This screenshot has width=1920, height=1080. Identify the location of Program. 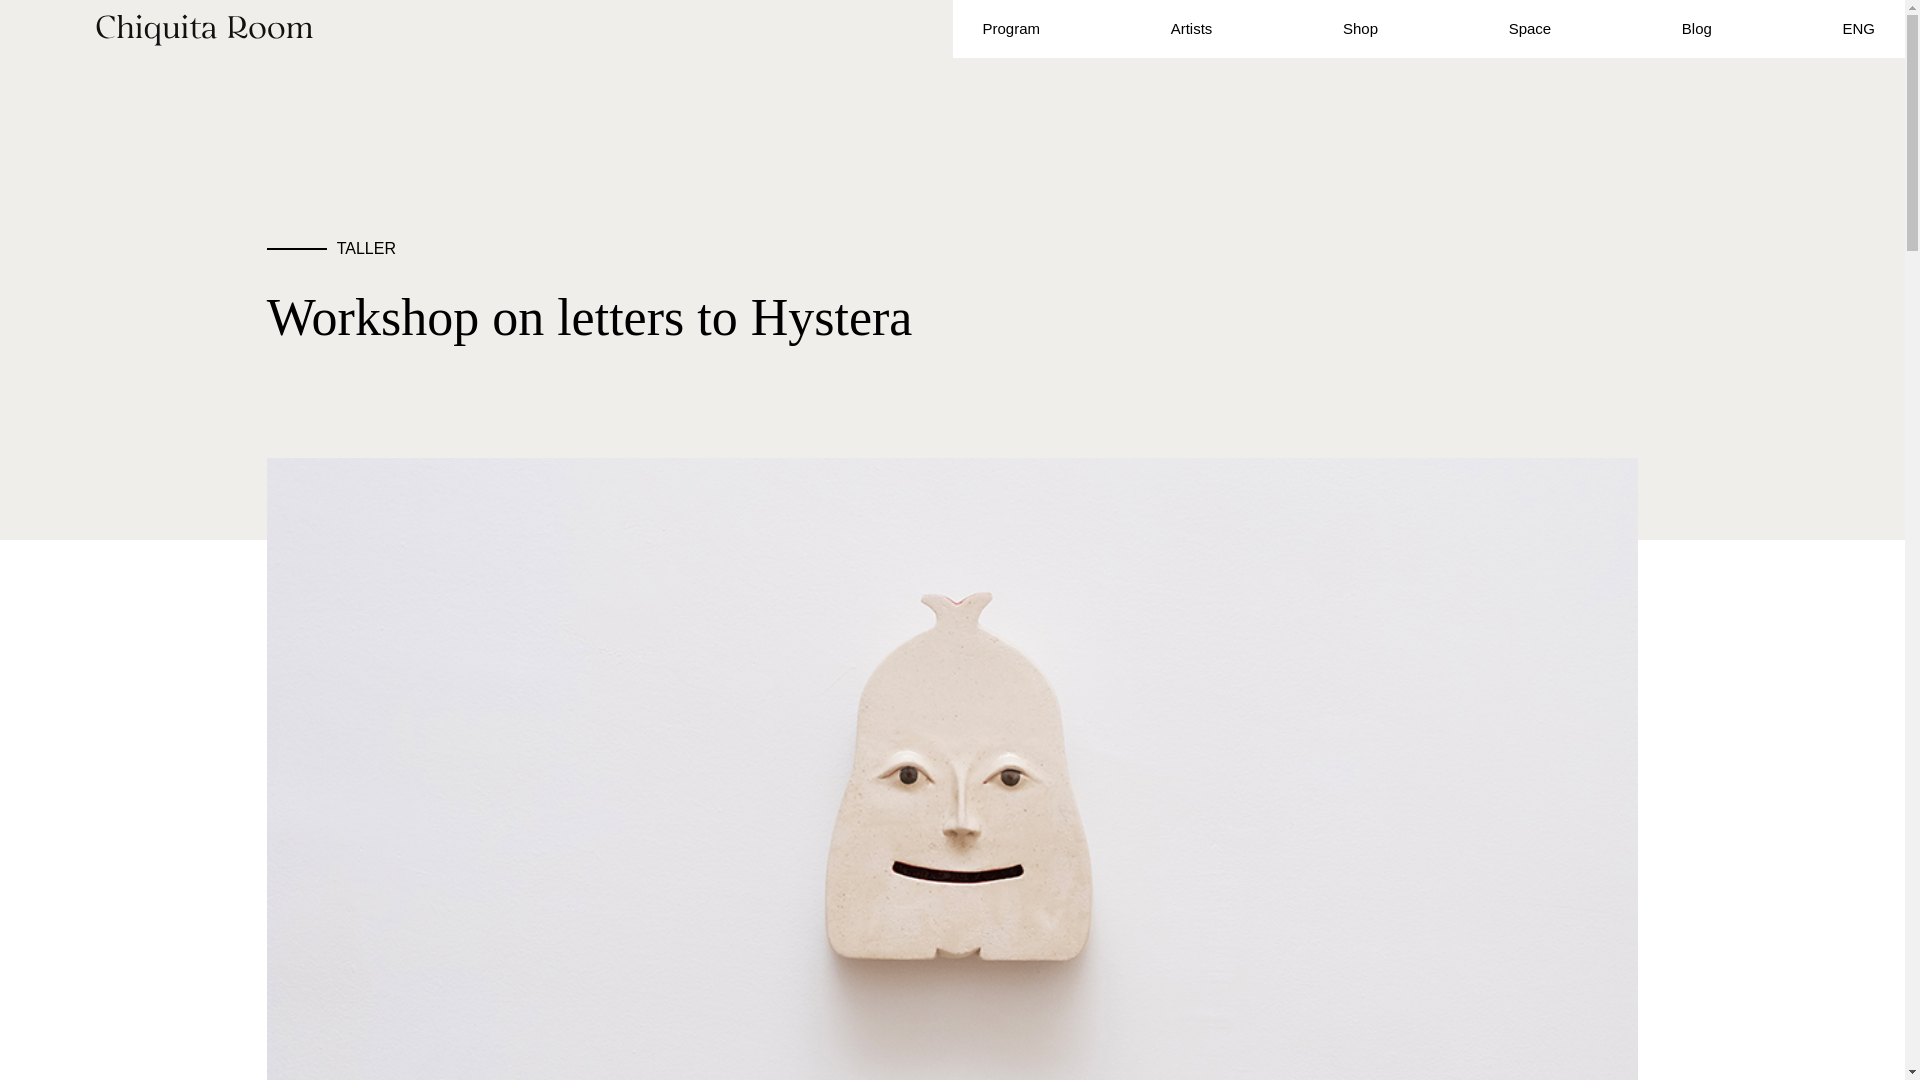
(1010, 28).